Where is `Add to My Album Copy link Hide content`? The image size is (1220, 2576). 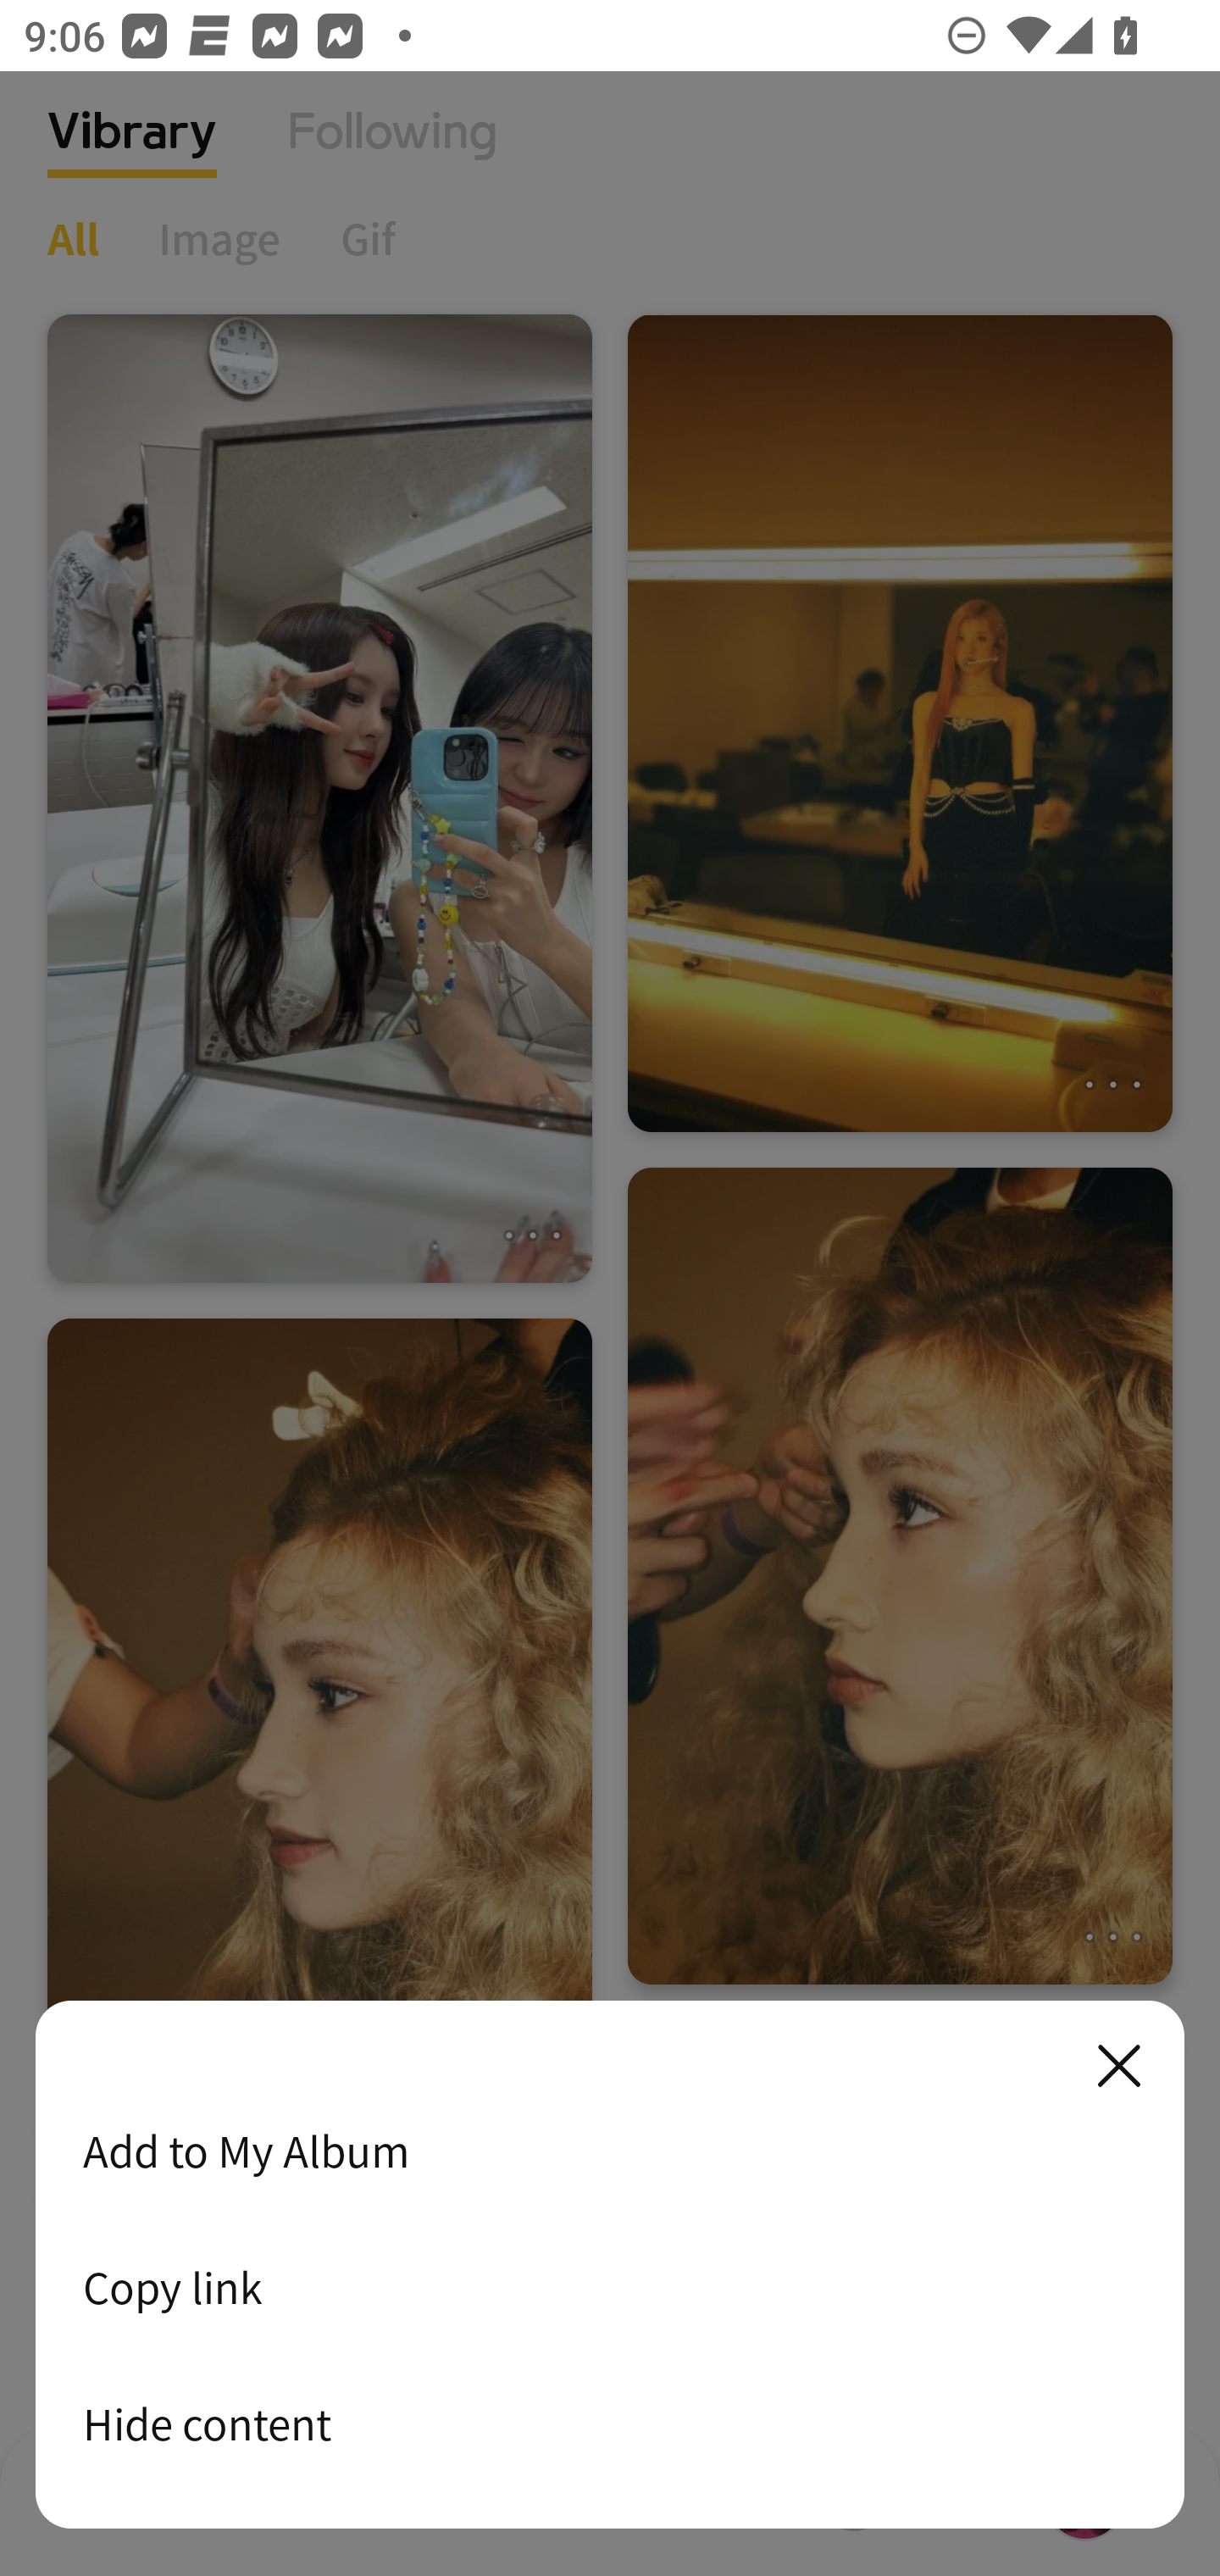
Add to My Album Copy link Hide content is located at coordinates (610, 2266).